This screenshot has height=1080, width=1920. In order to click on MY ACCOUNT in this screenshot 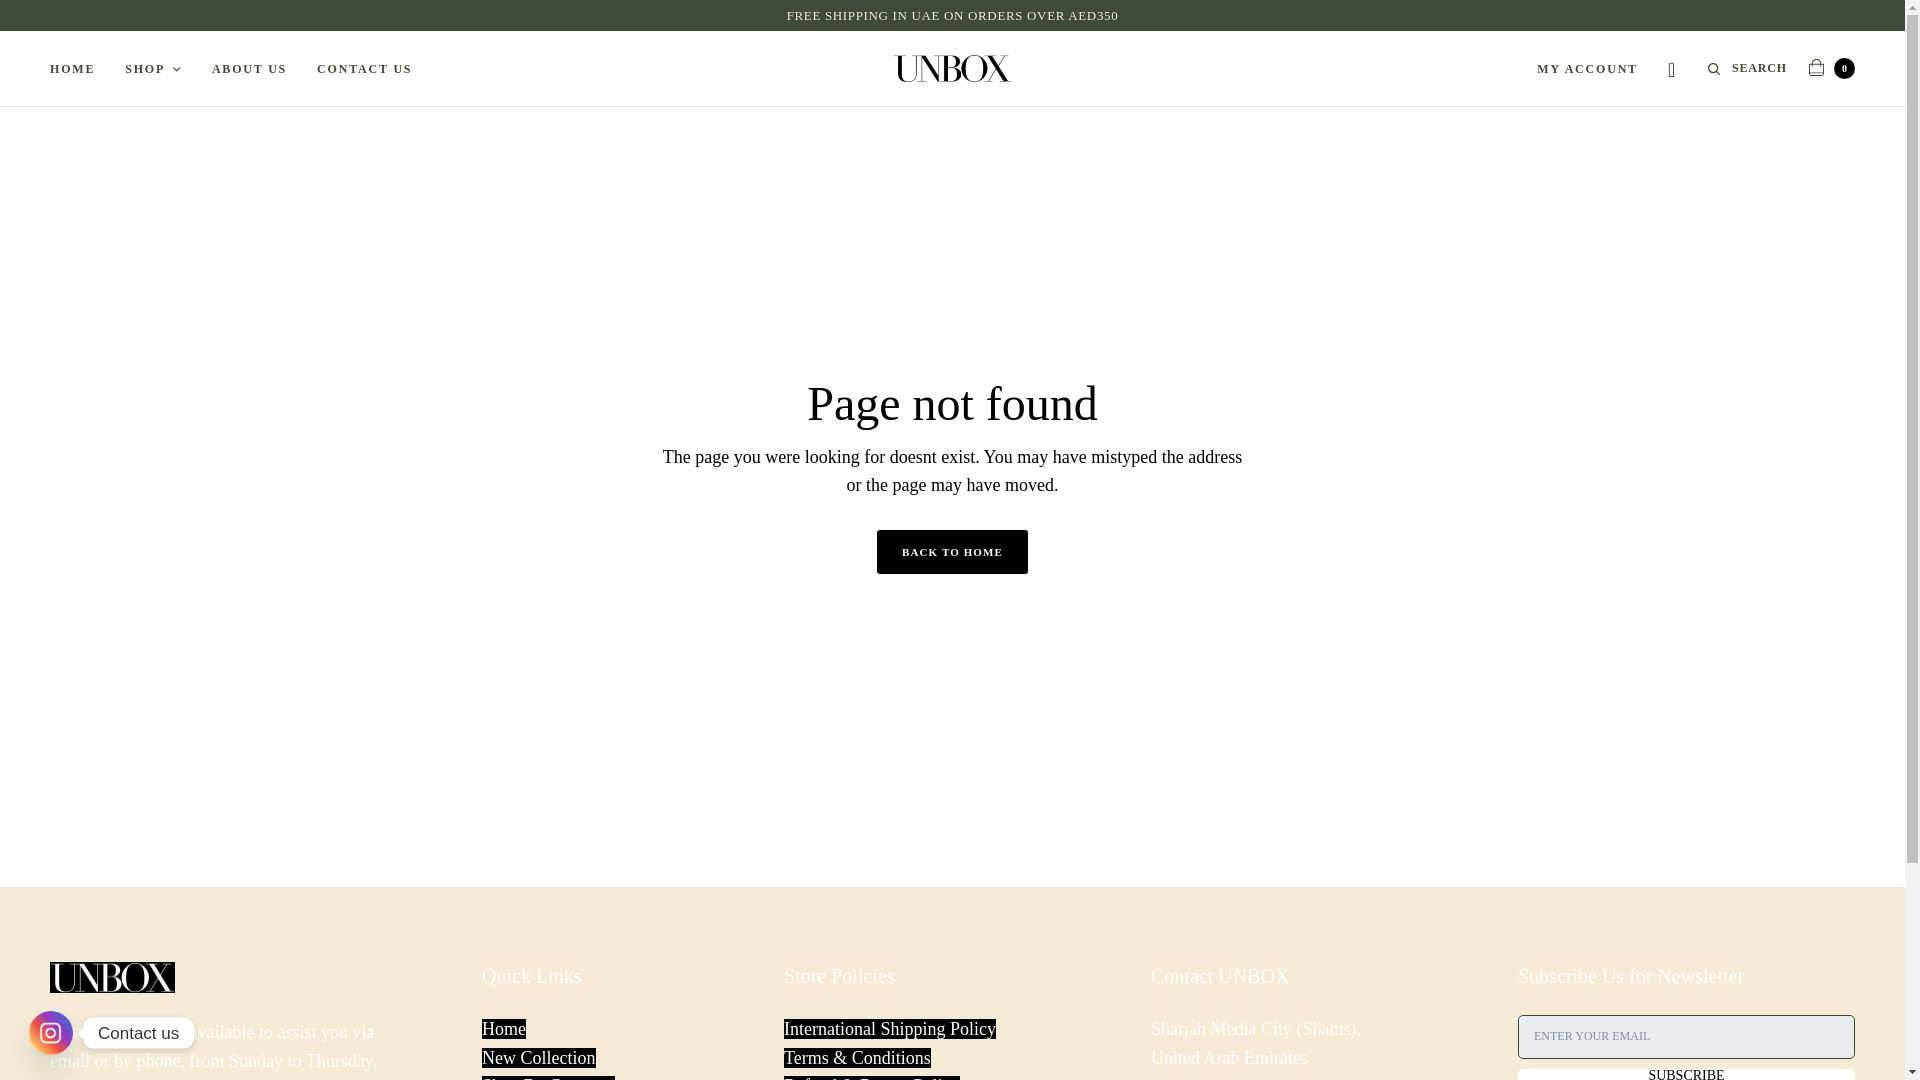, I will do `click(1587, 68)`.